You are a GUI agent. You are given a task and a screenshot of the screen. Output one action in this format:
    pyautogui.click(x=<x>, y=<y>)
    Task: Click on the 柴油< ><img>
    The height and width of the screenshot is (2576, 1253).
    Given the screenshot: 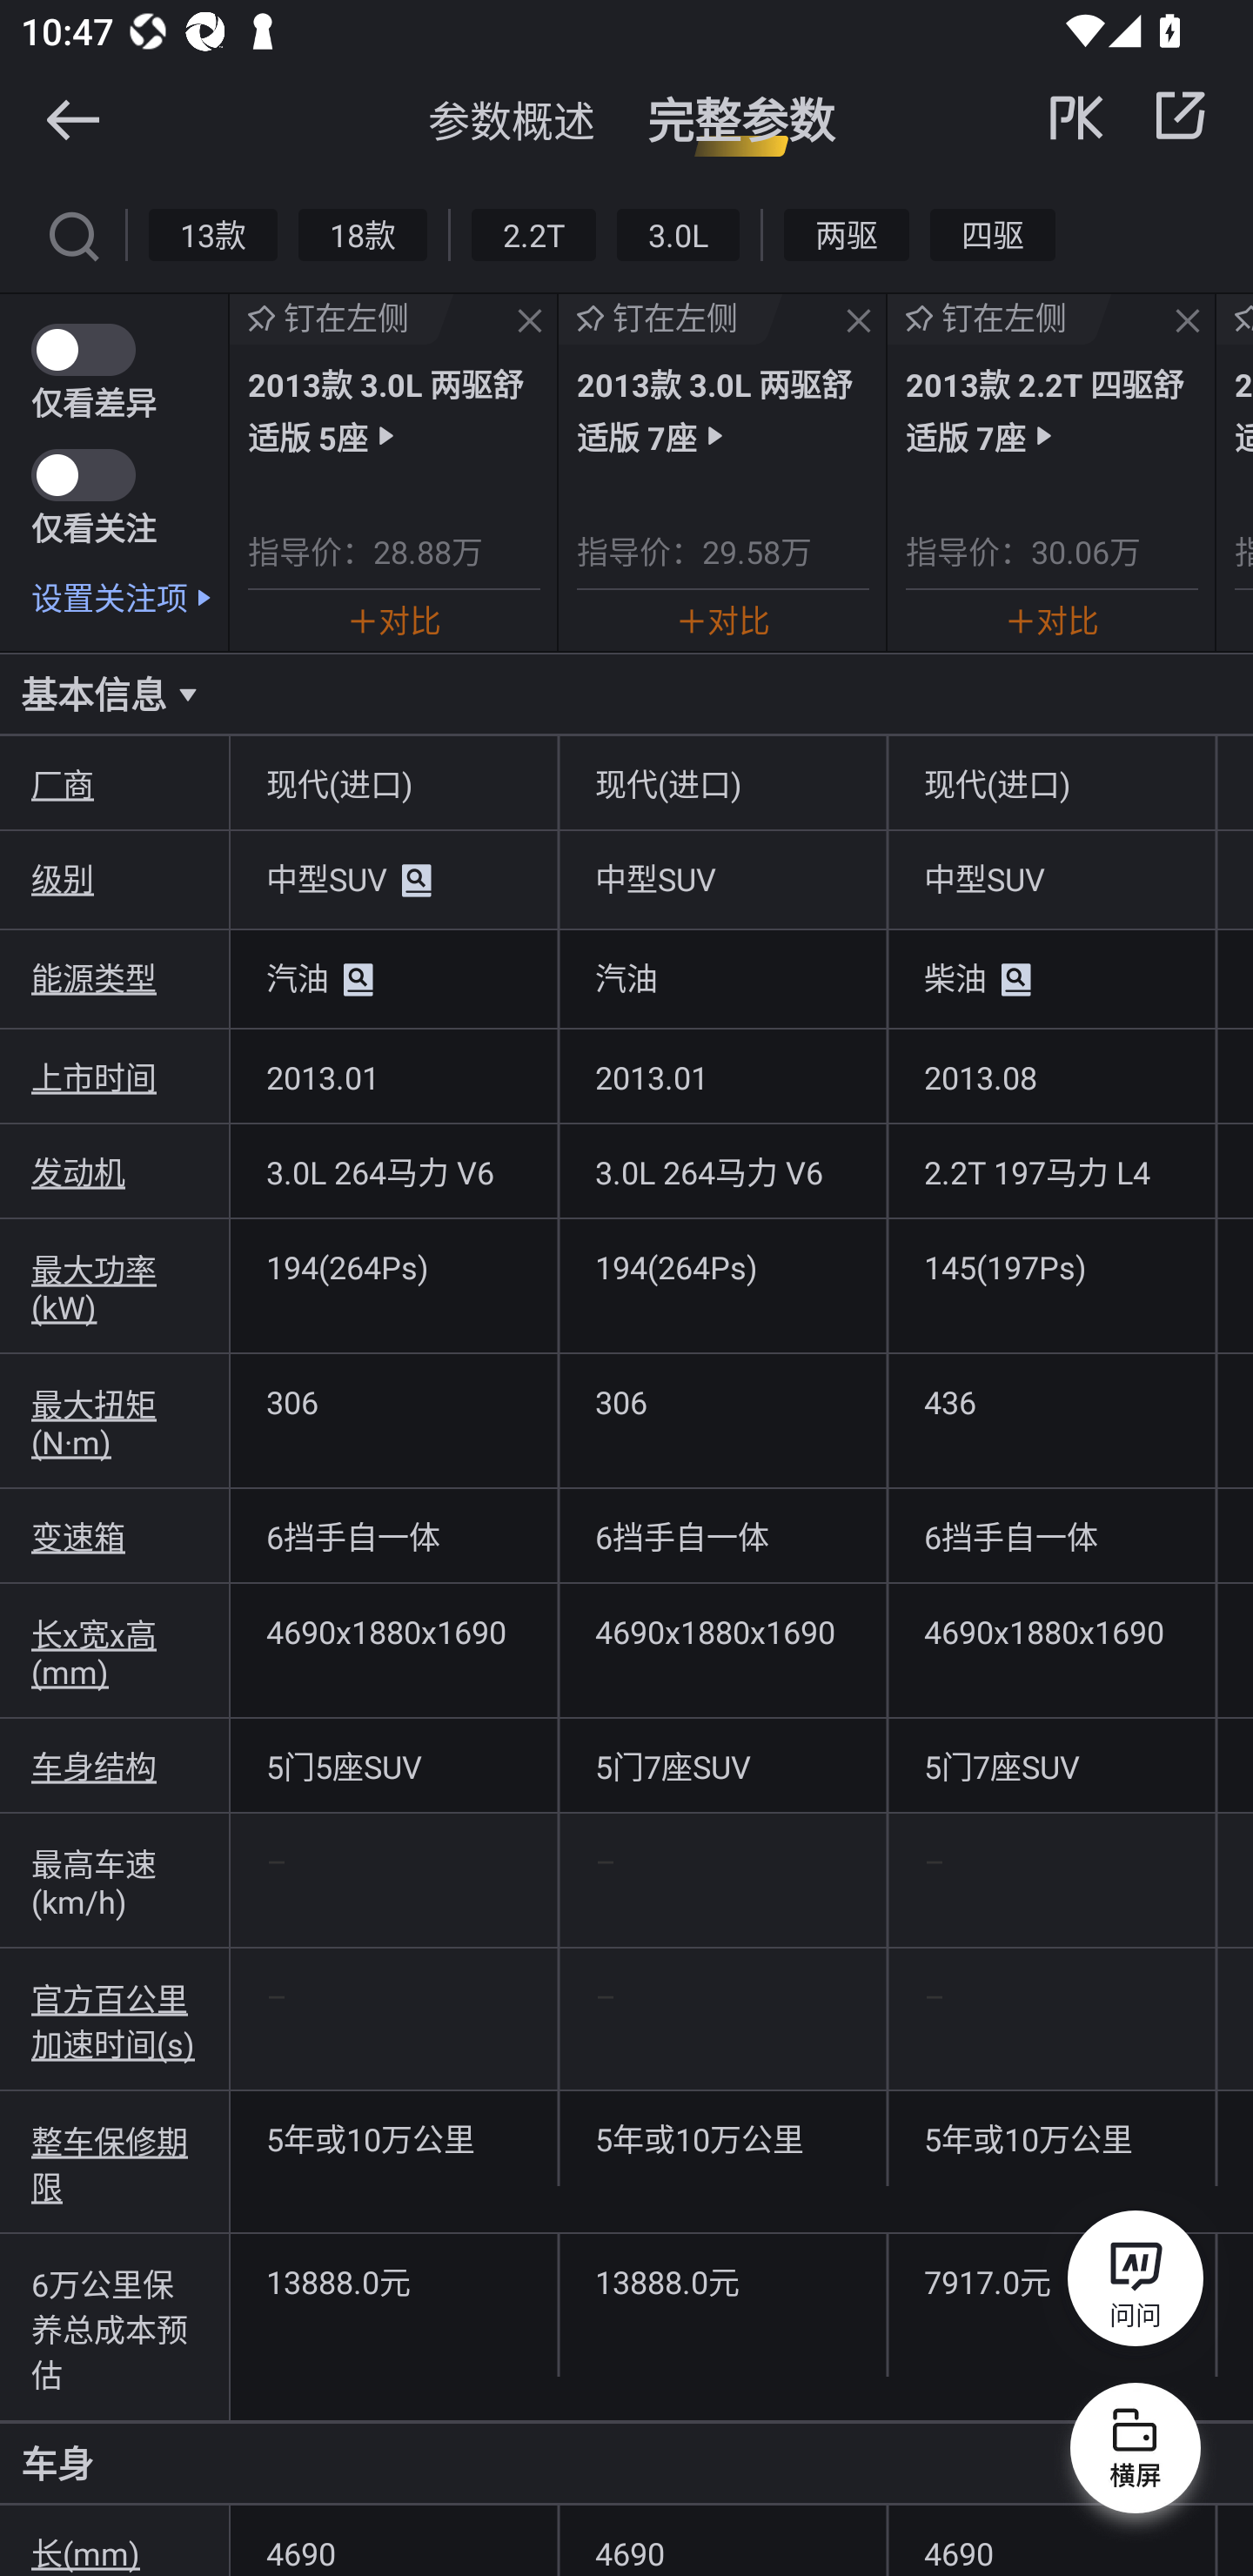 What is the action you would take?
    pyautogui.click(x=1051, y=980)
    